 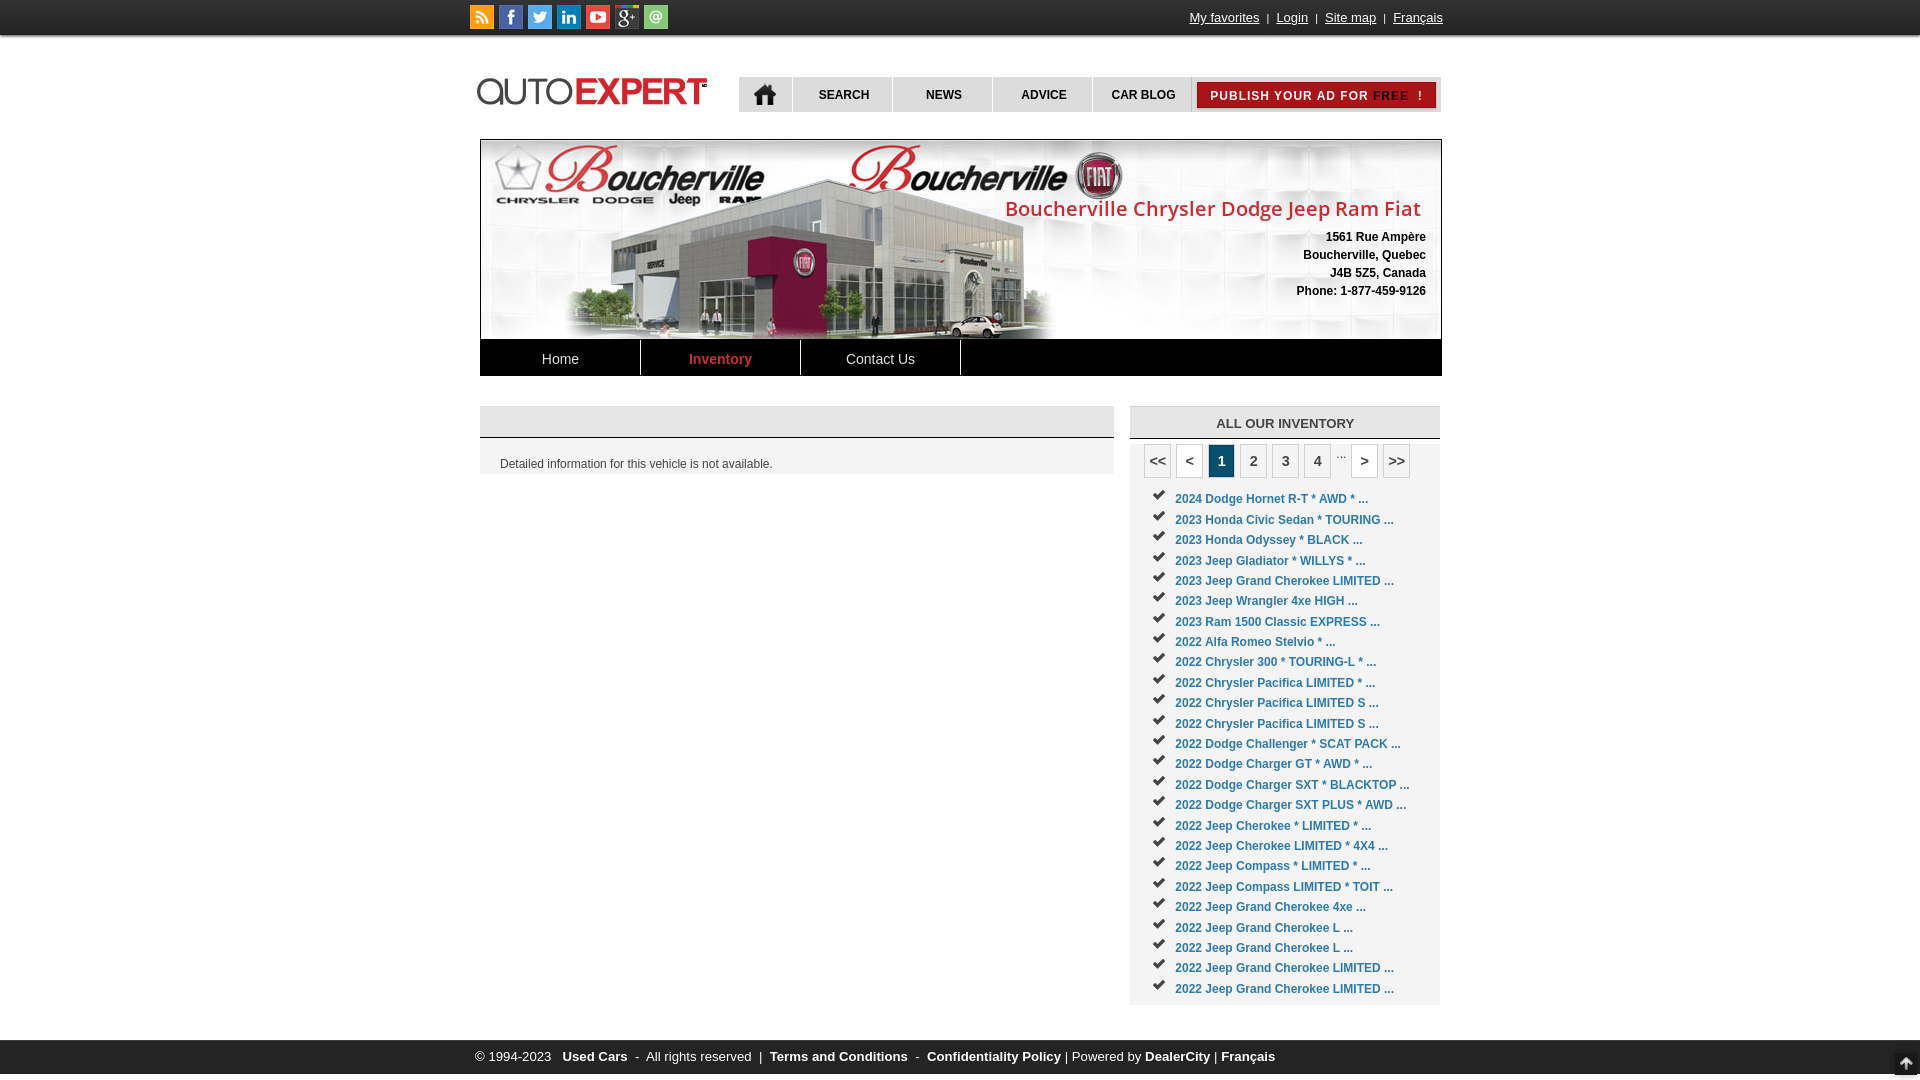 What do you see at coordinates (1190, 461) in the screenshot?
I see `<` at bounding box center [1190, 461].